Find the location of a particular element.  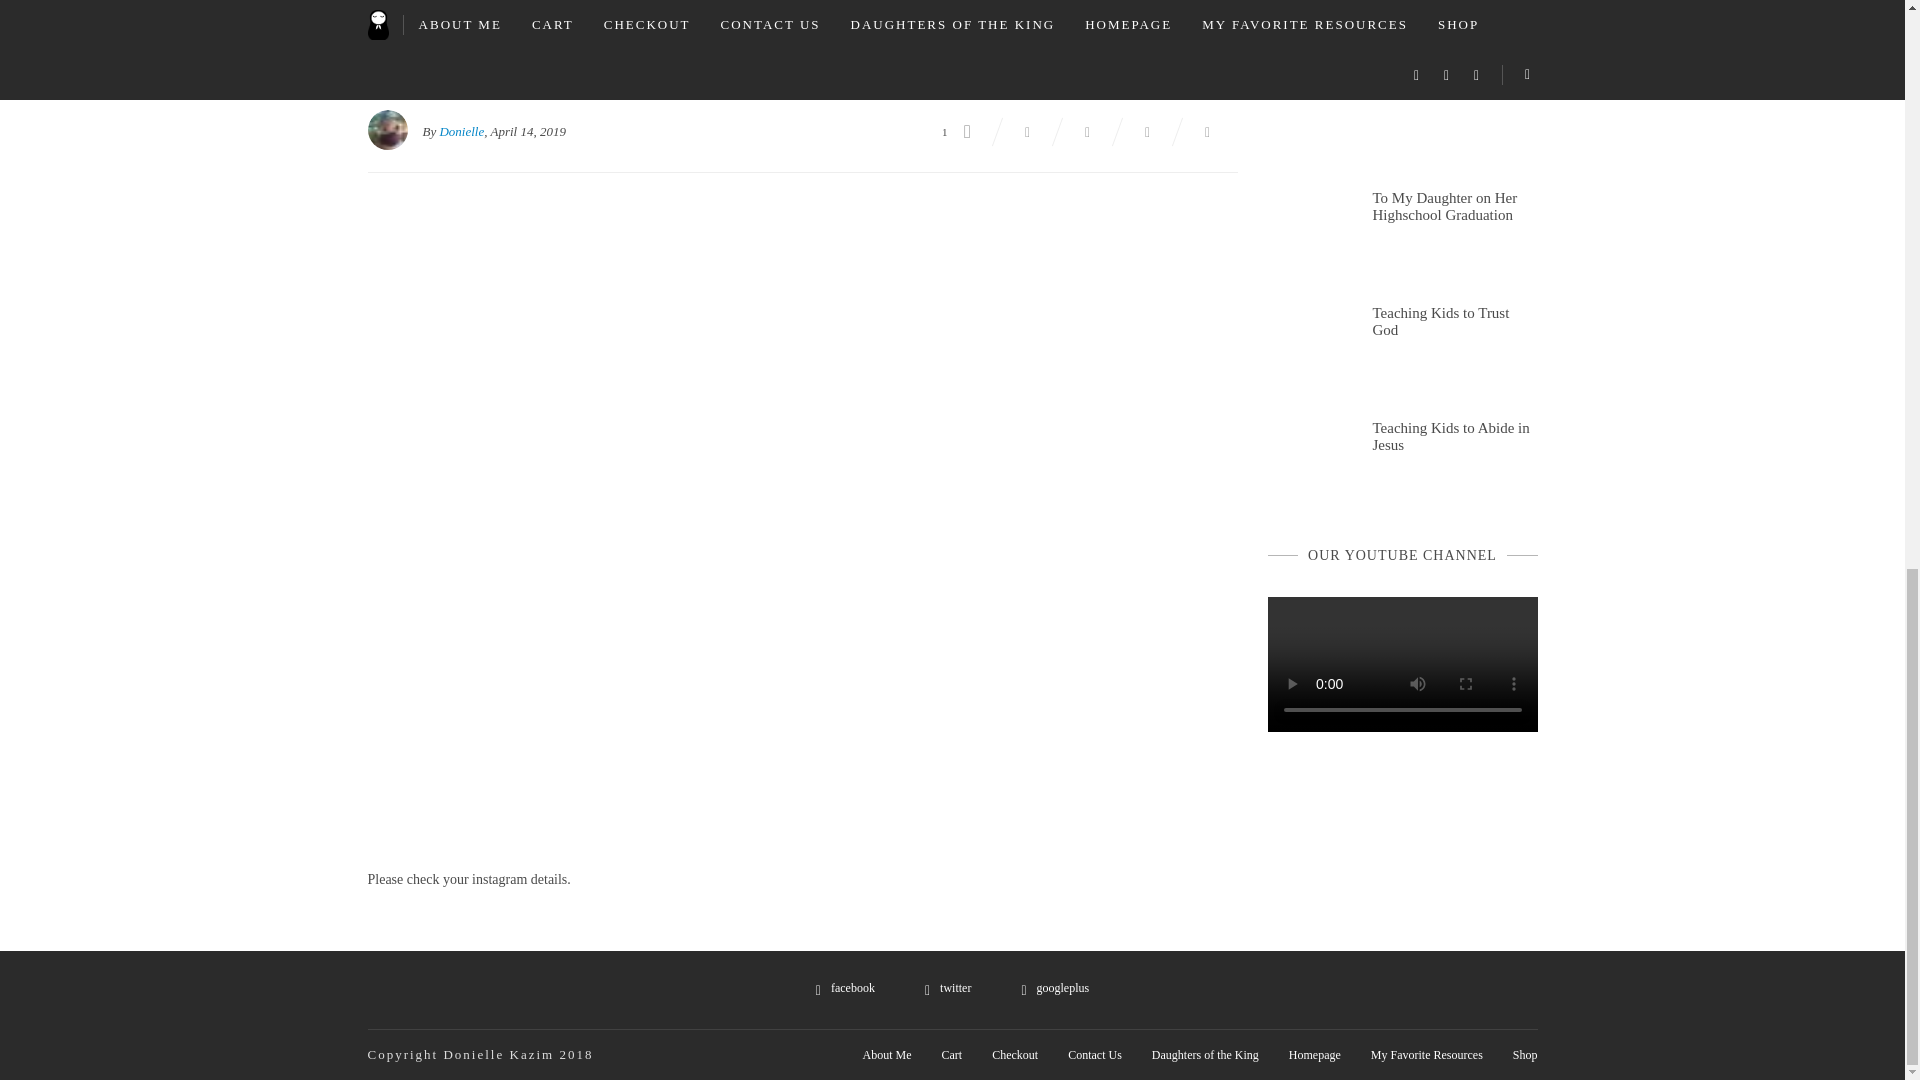

Becoming a Party Family! is located at coordinates (1451, 80).